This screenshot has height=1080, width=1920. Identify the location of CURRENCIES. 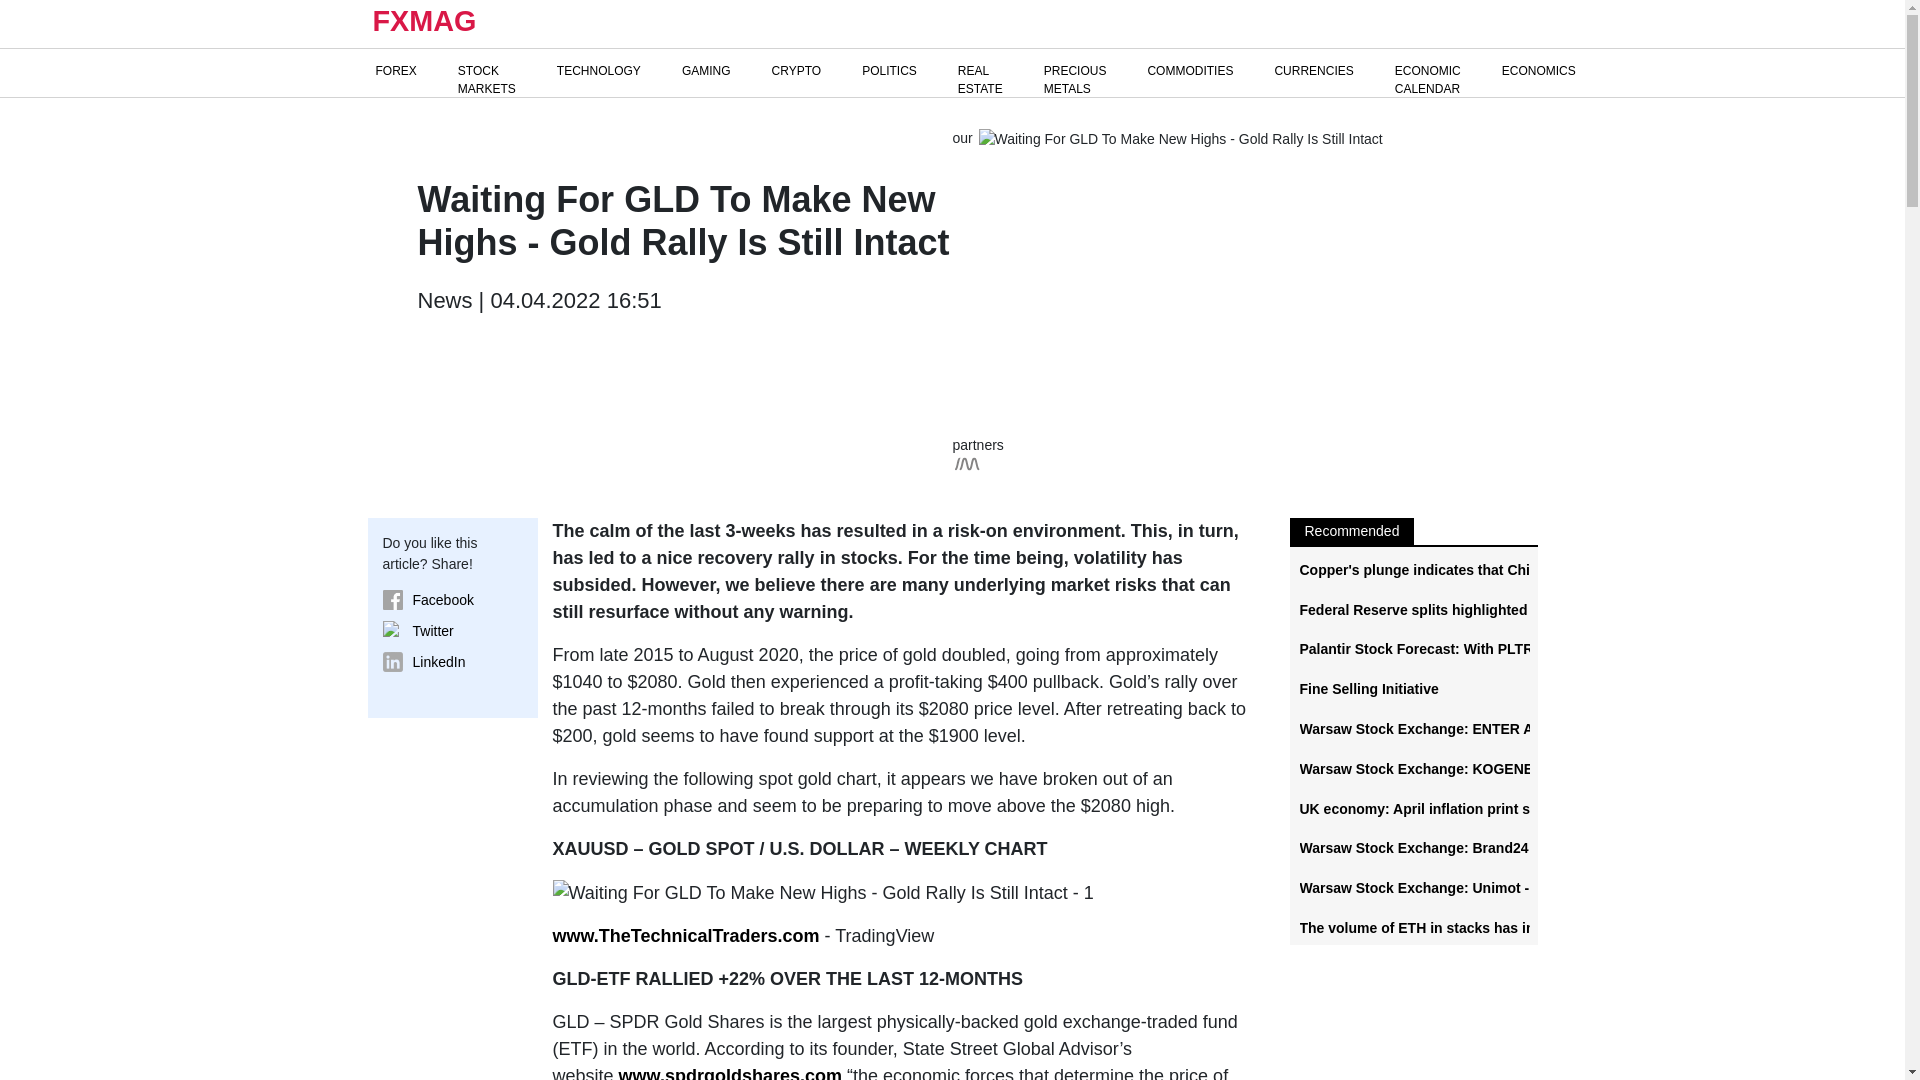
(1313, 70).